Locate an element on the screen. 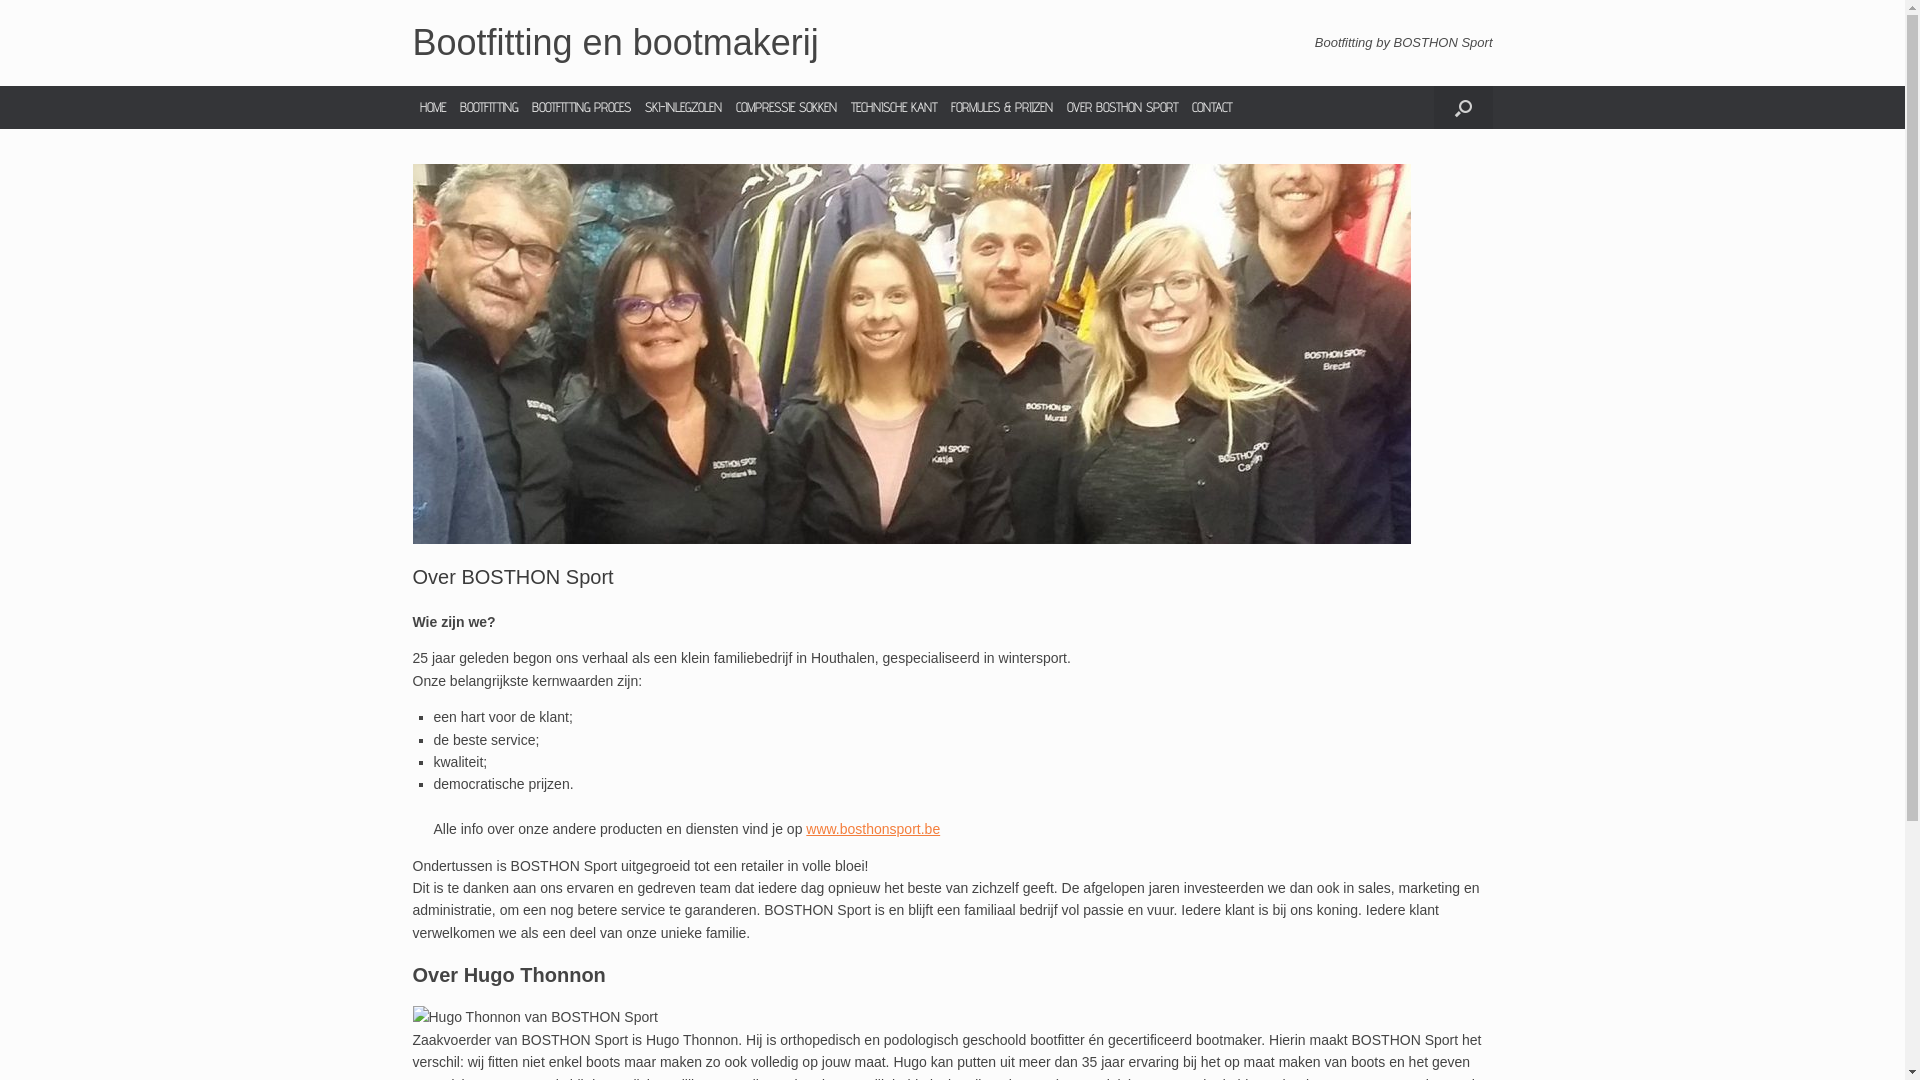  TECHNISCHE KANT is located at coordinates (894, 108).